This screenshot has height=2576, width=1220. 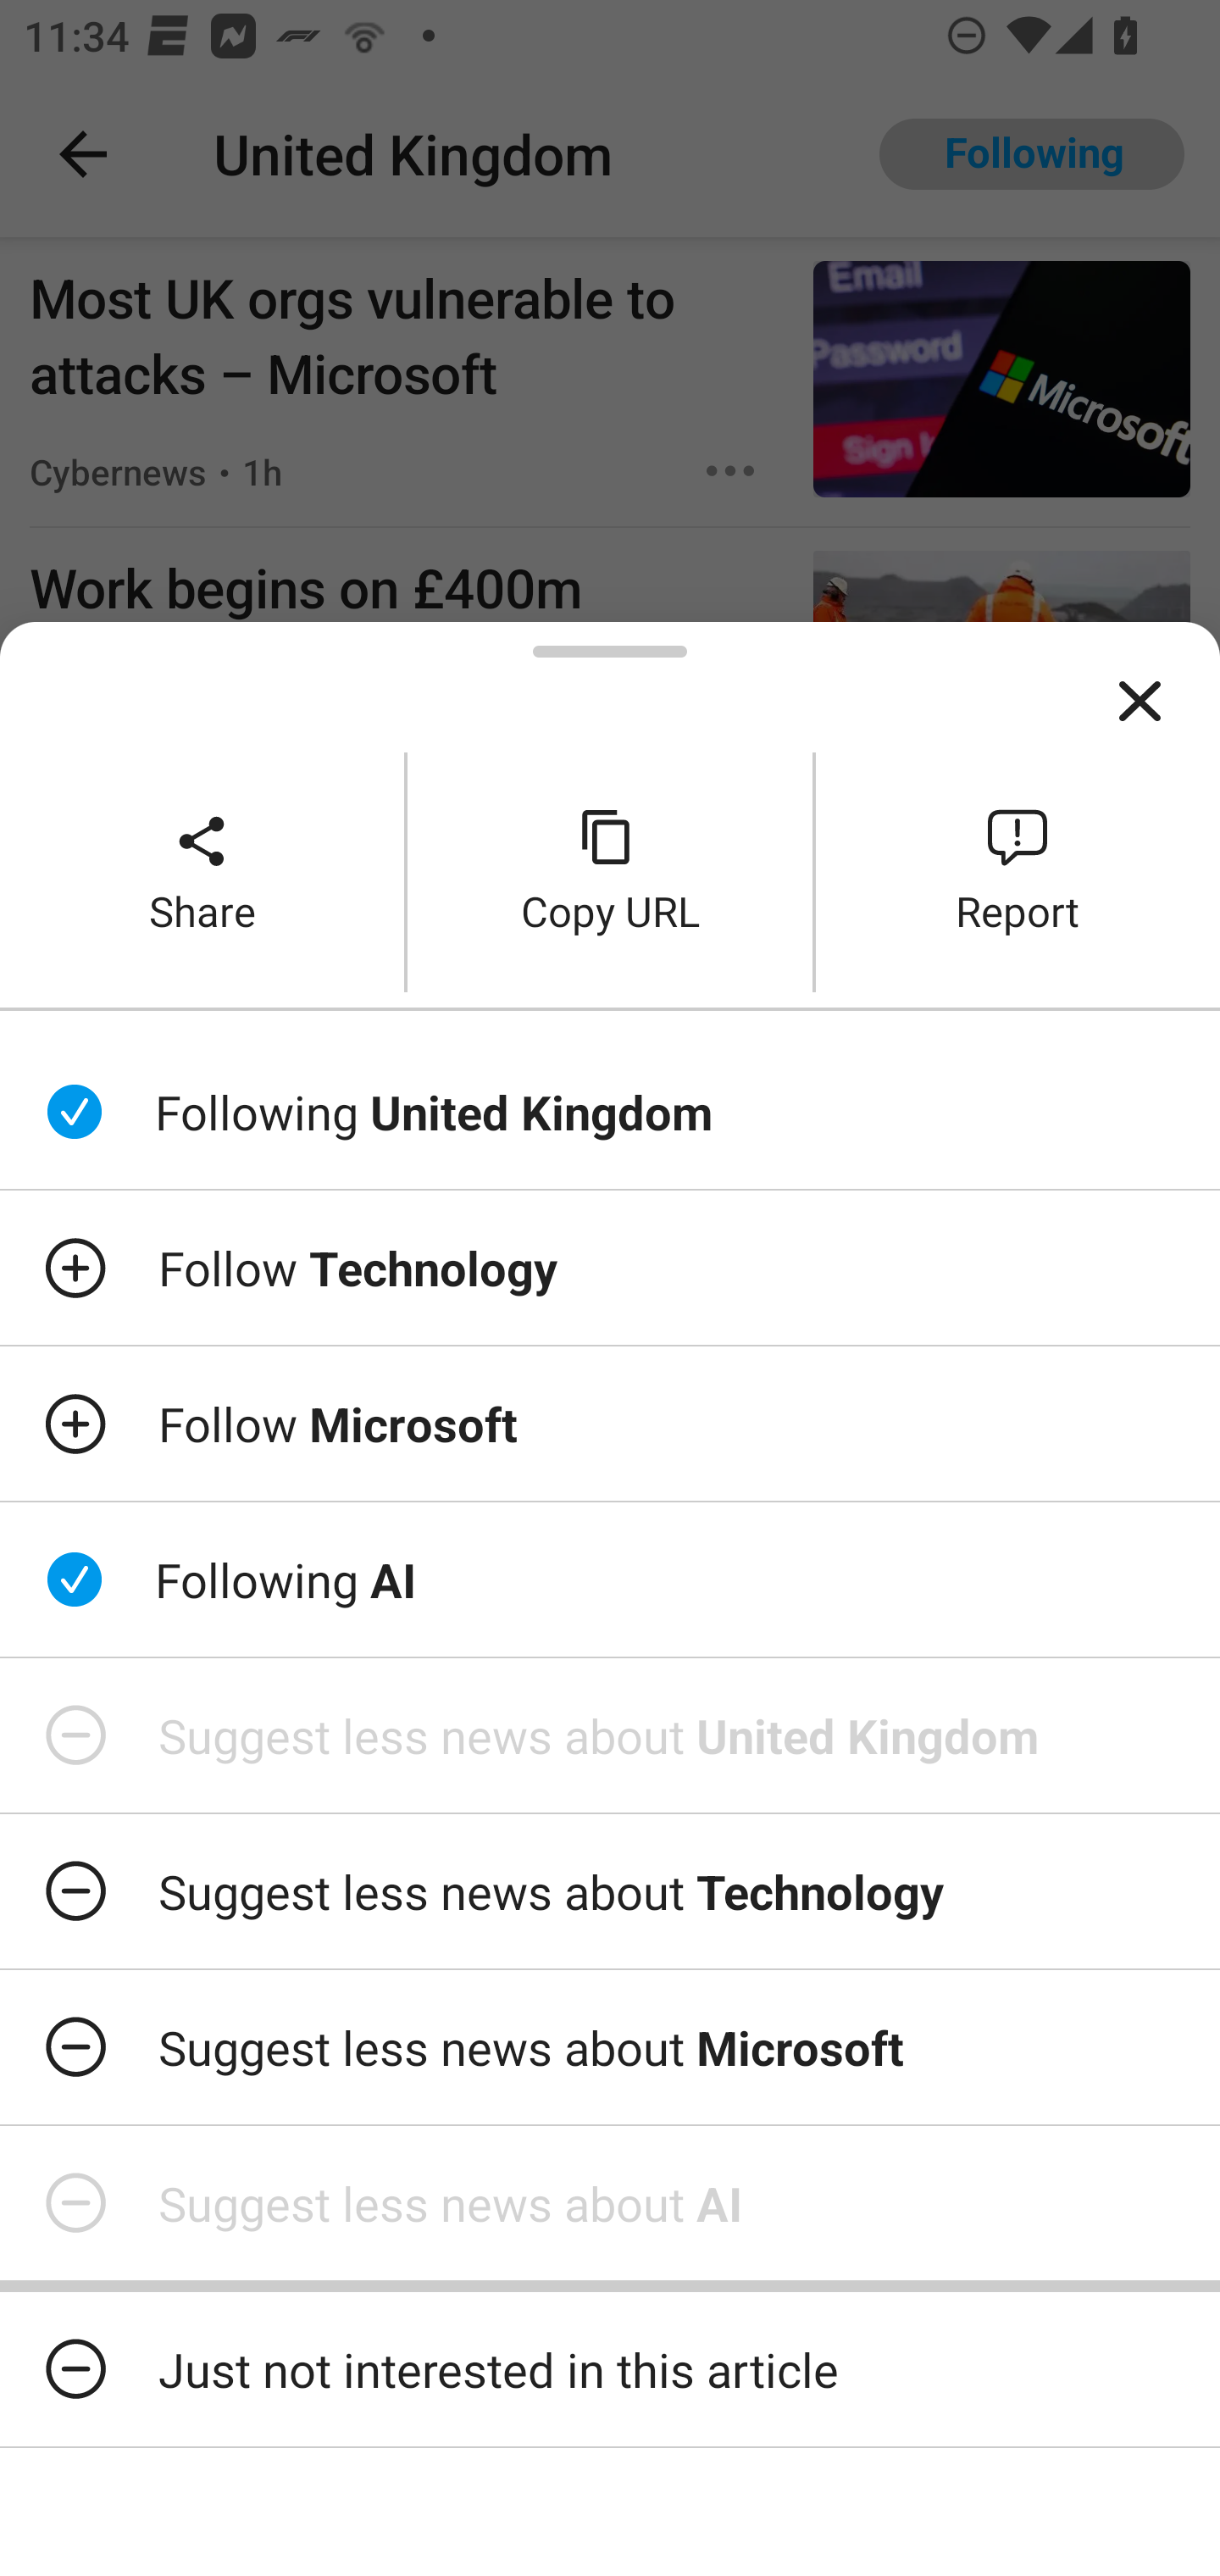 What do you see at coordinates (610, 871) in the screenshot?
I see `Copy URL` at bounding box center [610, 871].